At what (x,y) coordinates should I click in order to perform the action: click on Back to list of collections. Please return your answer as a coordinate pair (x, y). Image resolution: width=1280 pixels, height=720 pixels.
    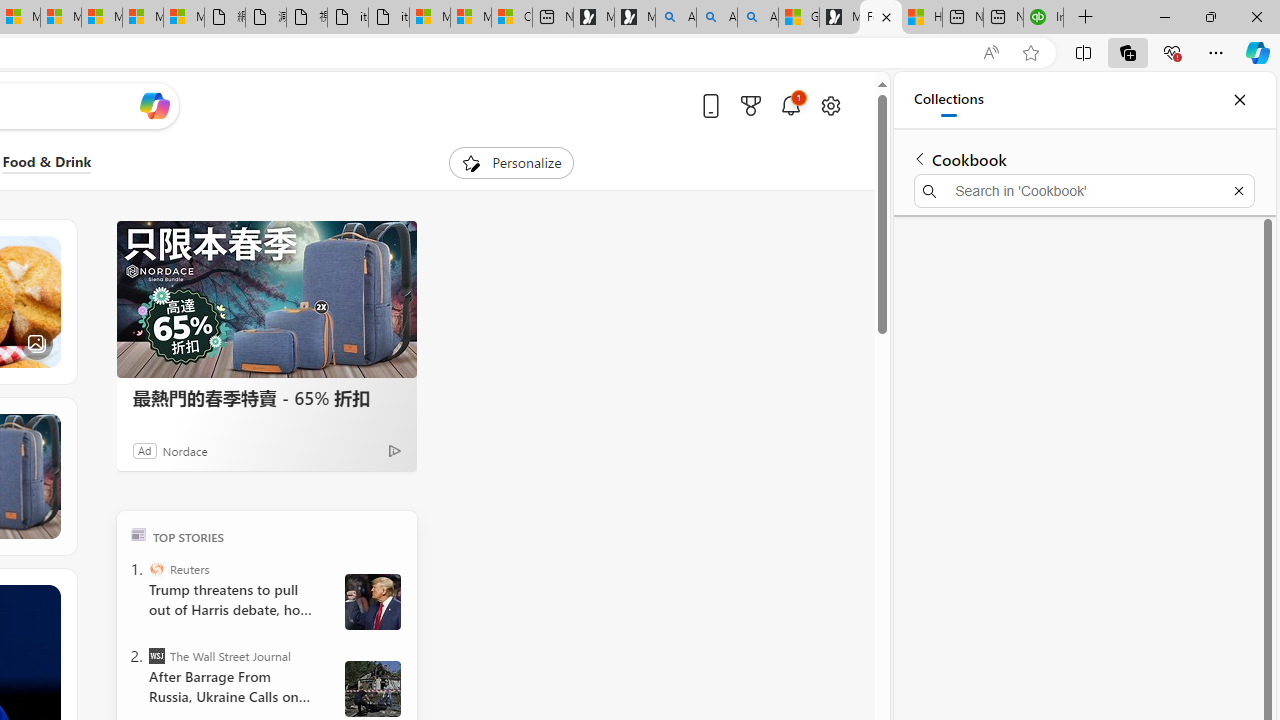
    Looking at the image, I should click on (920, 158).